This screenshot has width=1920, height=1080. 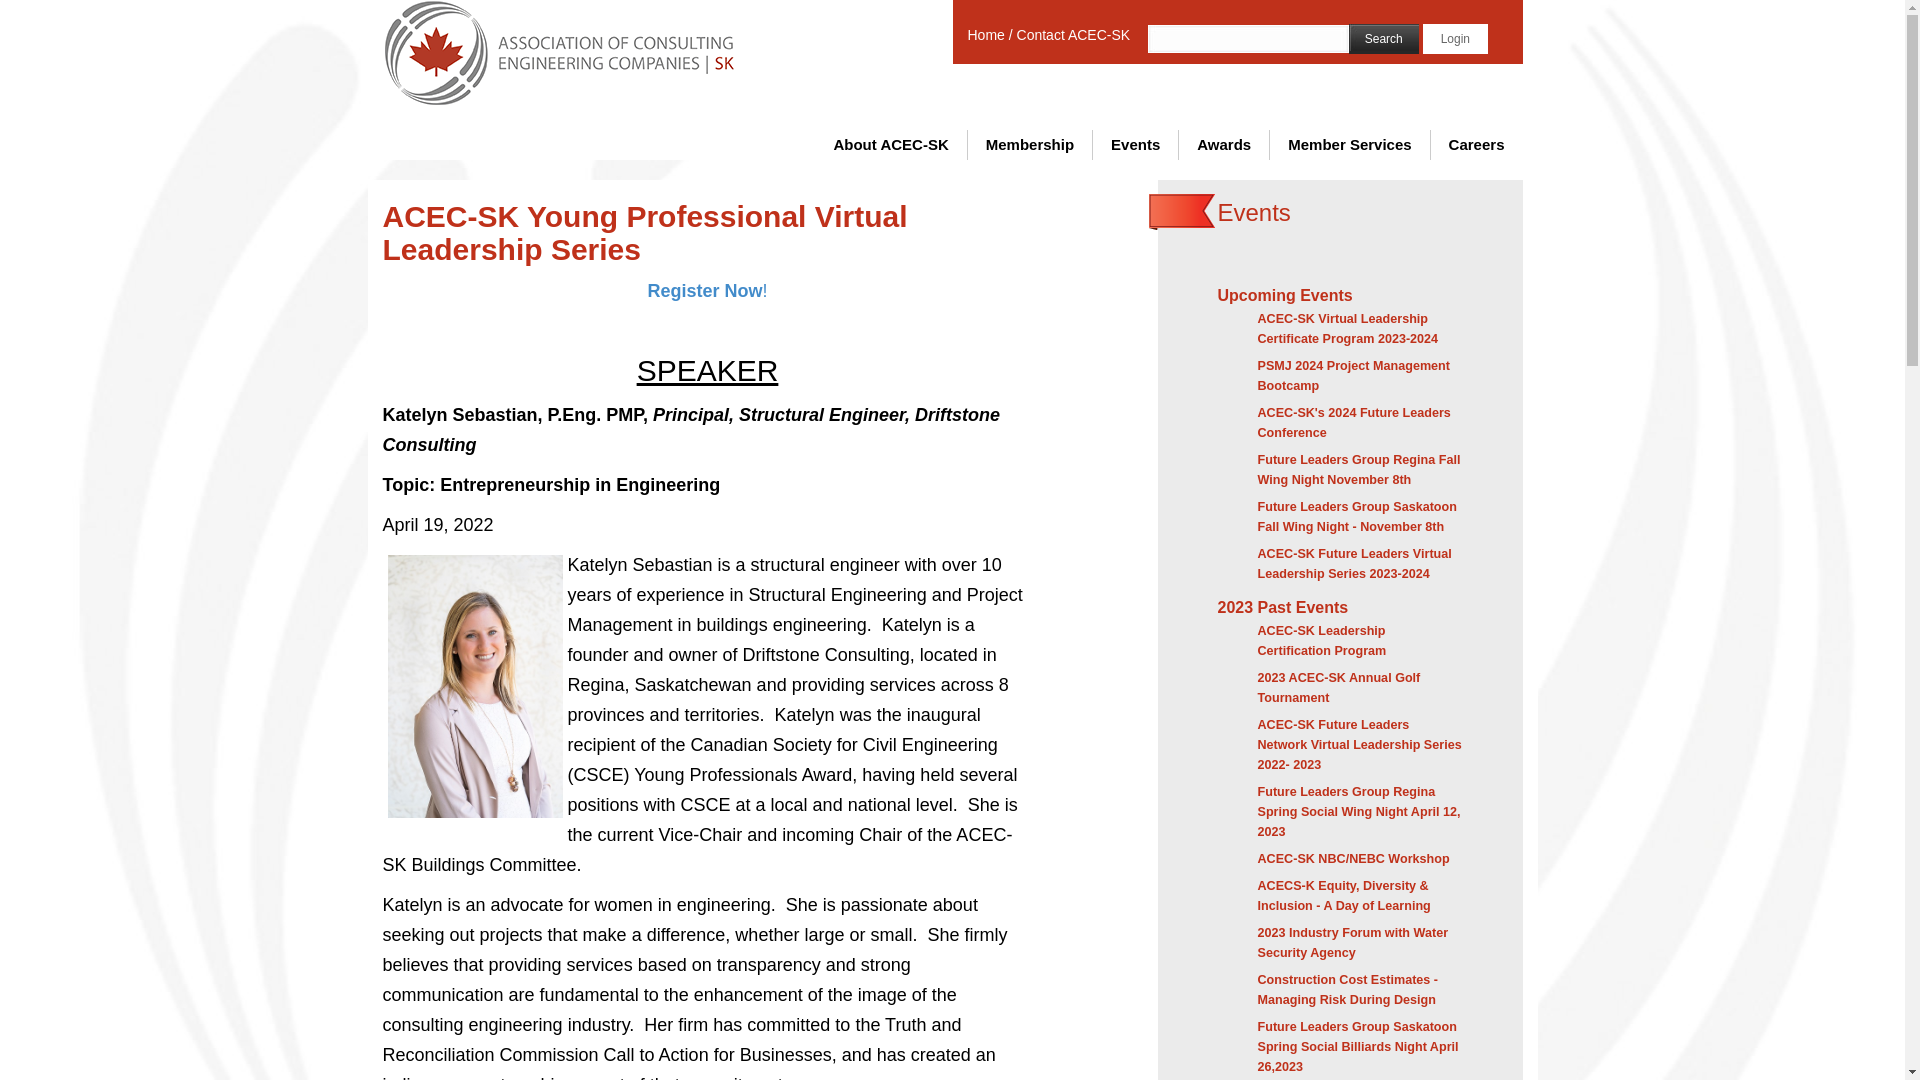 What do you see at coordinates (1348, 330) in the screenshot?
I see `ACEC-SK Virtual Leadership Certificate Program 2023-2024` at bounding box center [1348, 330].